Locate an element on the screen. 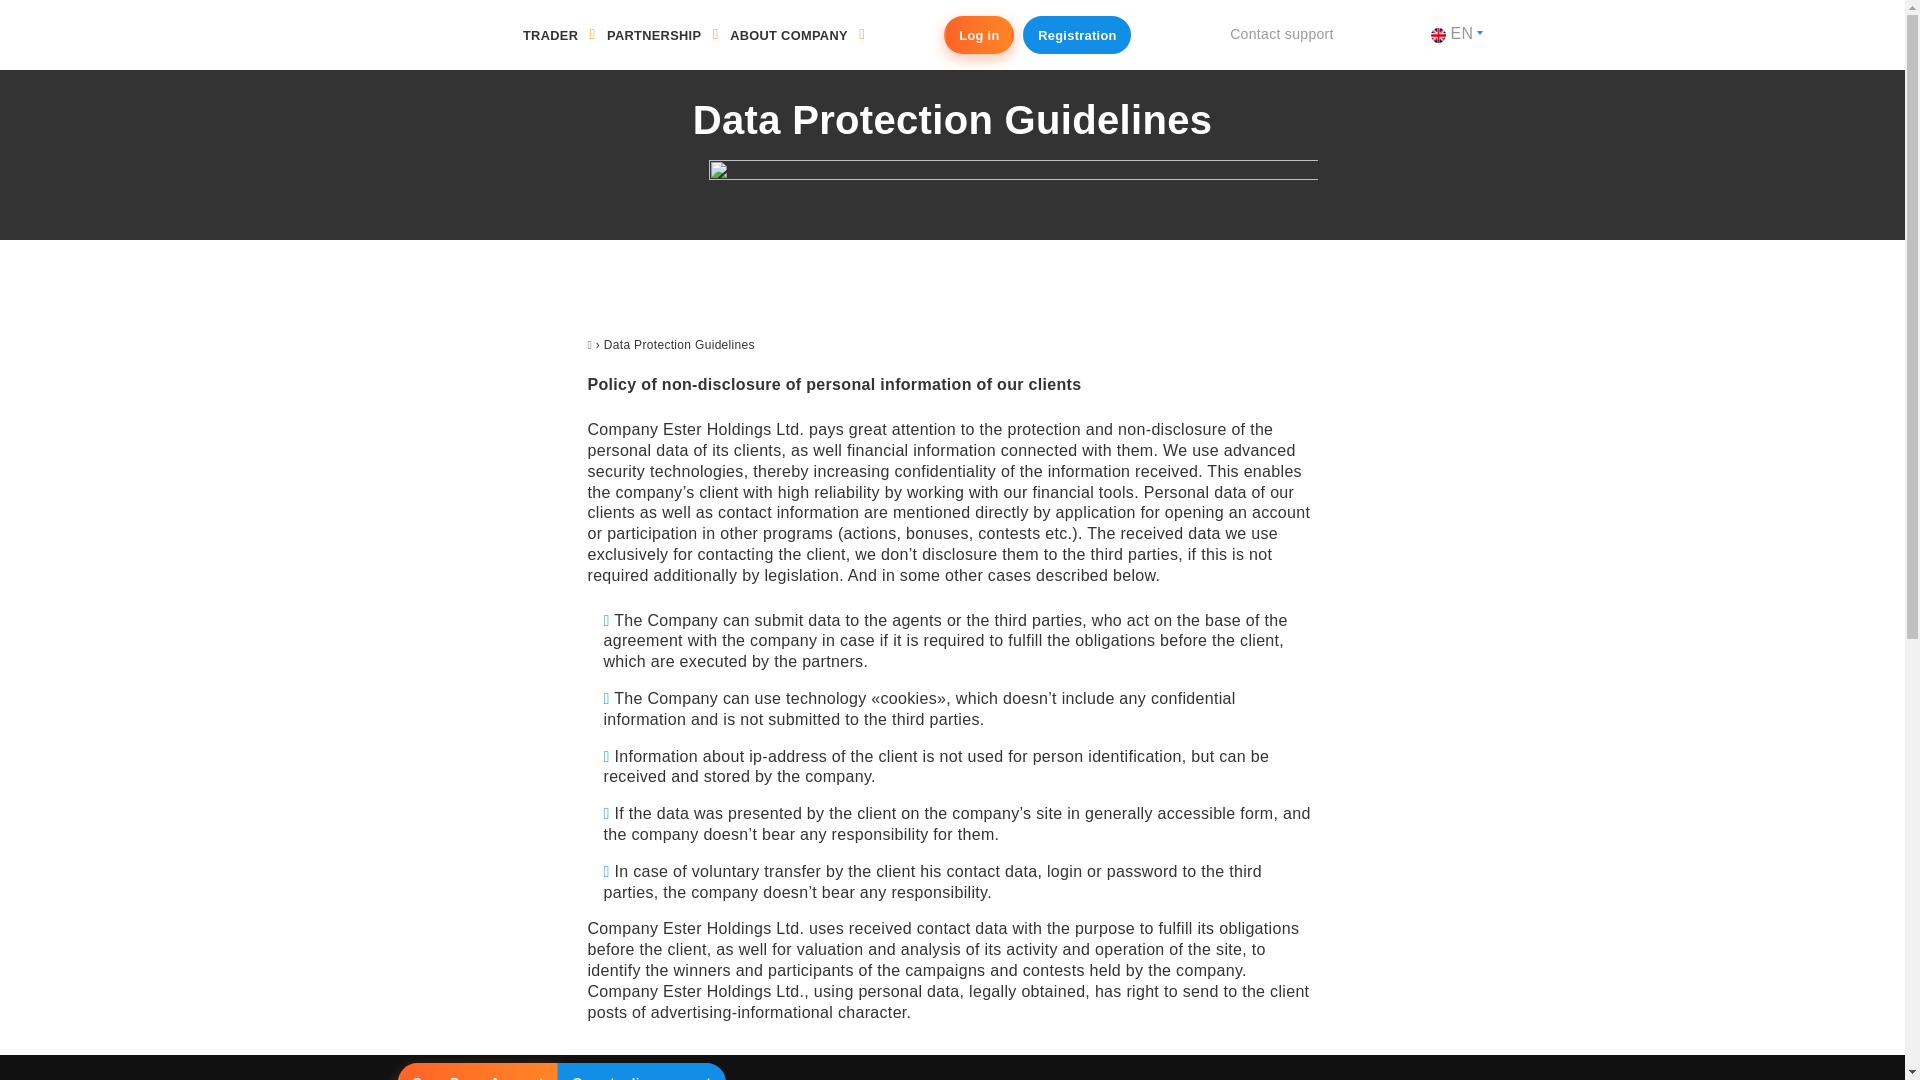 Image resolution: width=1920 pixels, height=1080 pixels. TRADER is located at coordinates (552, 35).